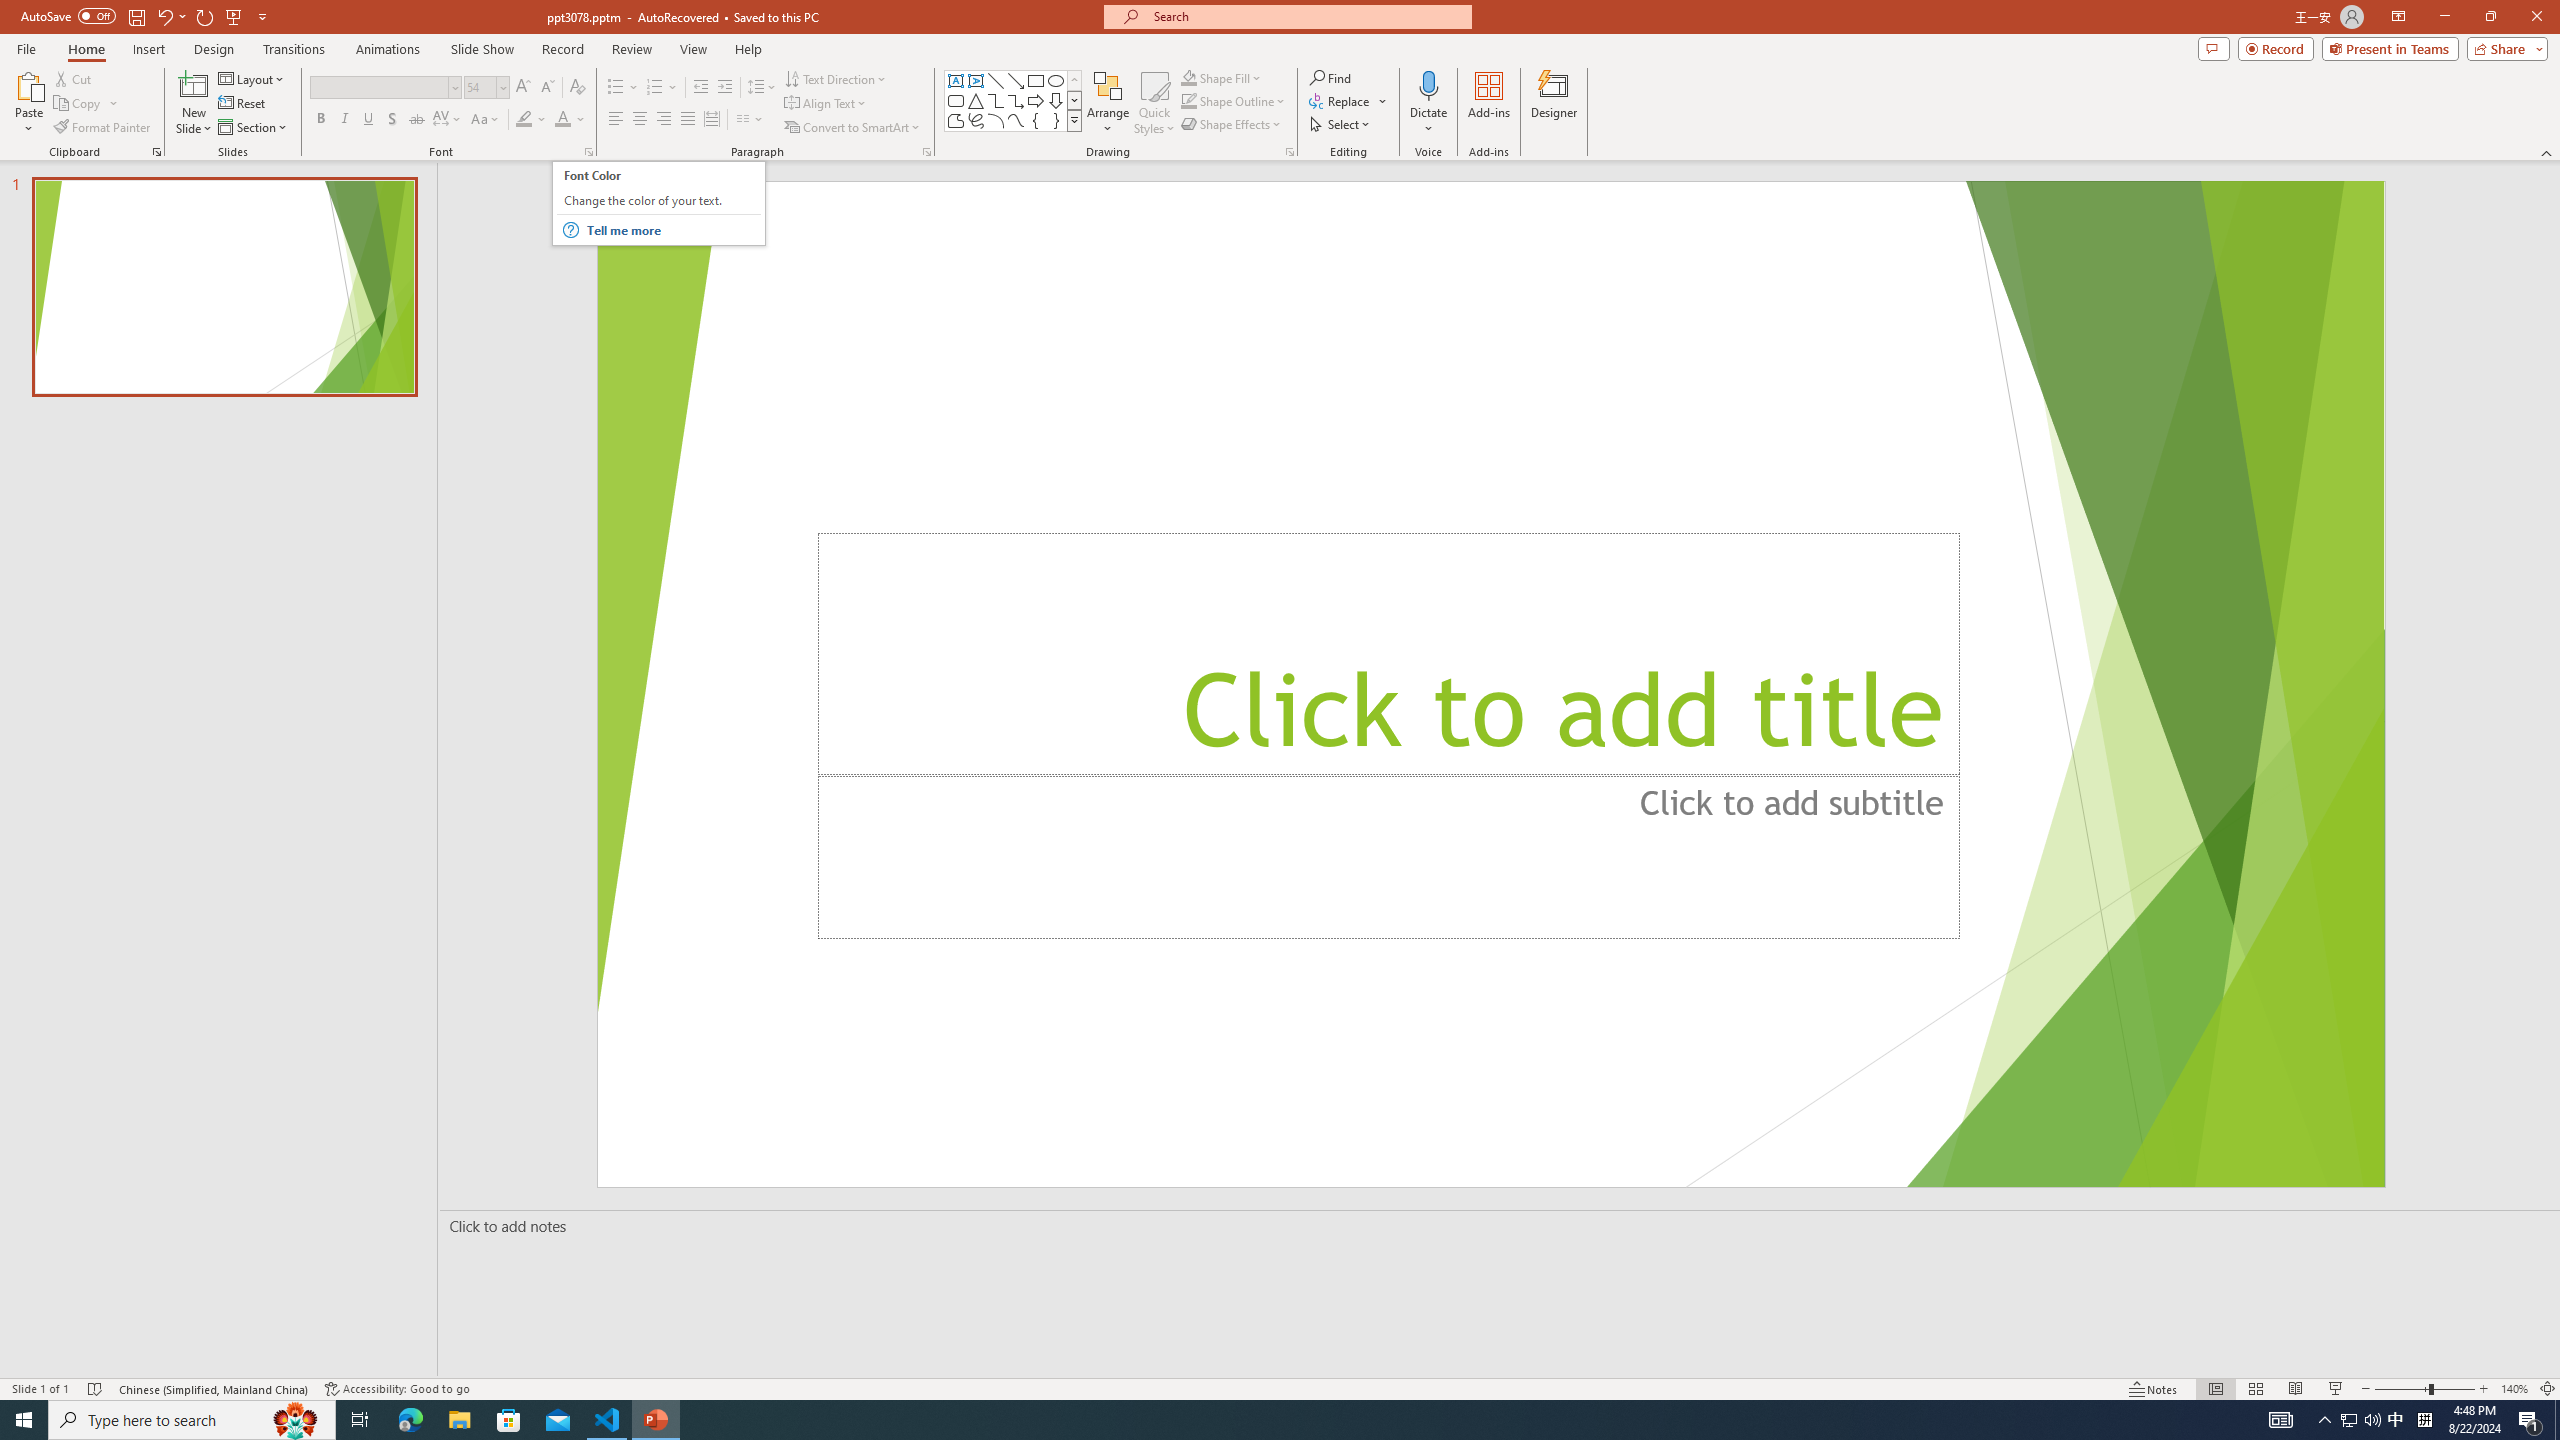 The image size is (2560, 1440). What do you see at coordinates (664, 120) in the screenshot?
I see `Align Right` at bounding box center [664, 120].